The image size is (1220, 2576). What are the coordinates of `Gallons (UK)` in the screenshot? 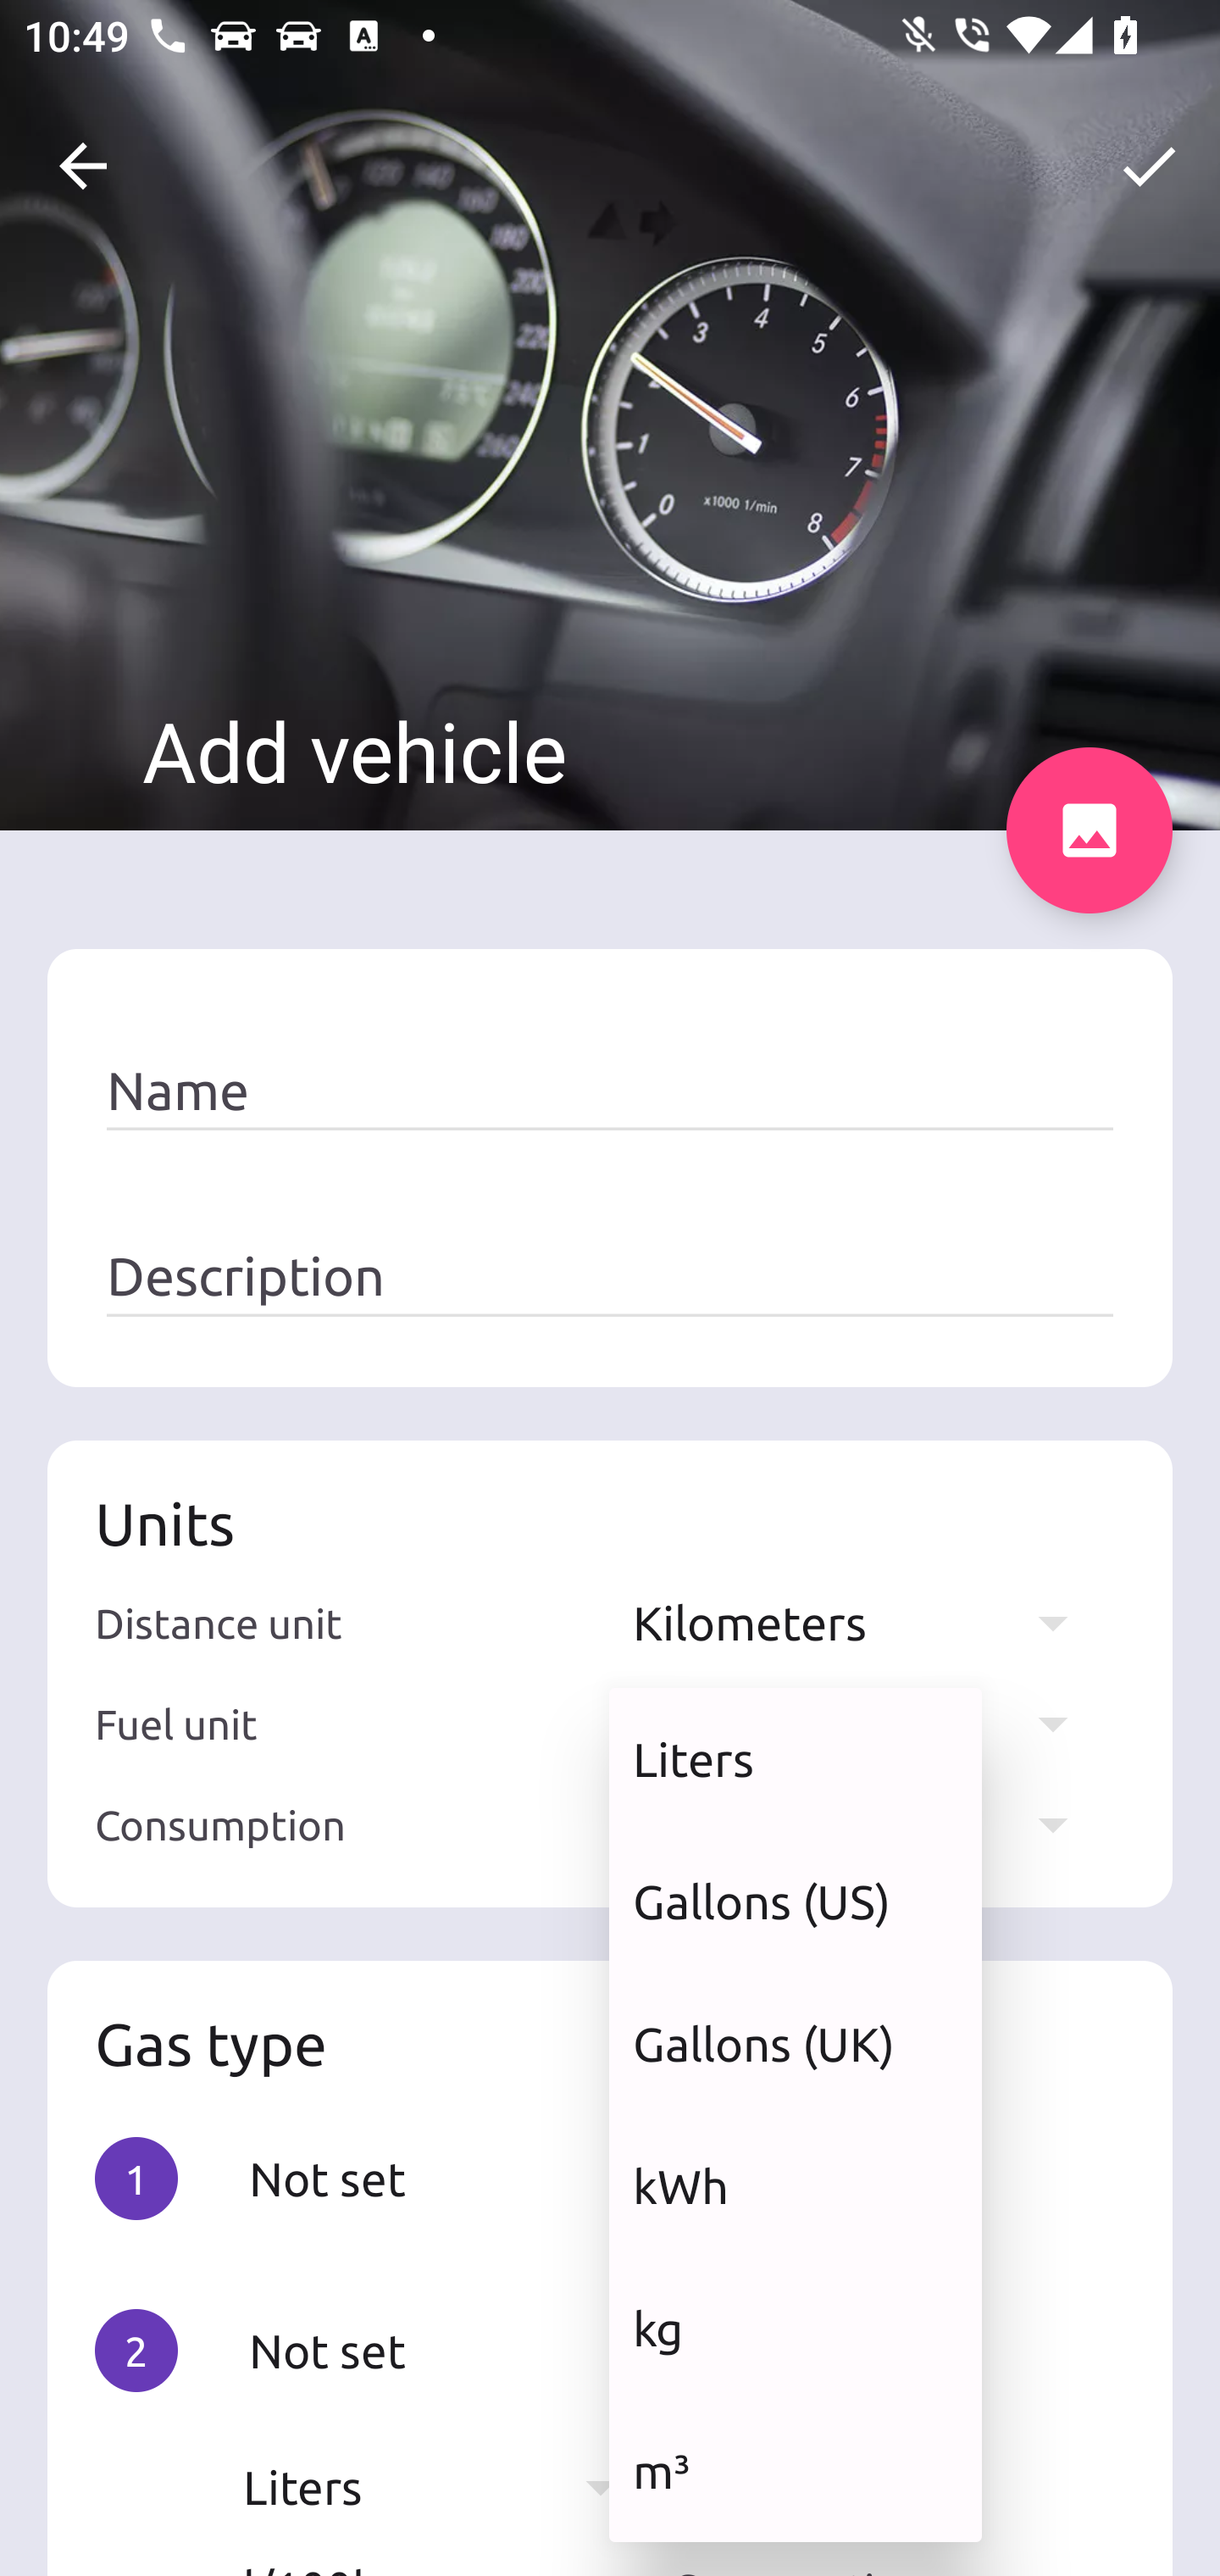 It's located at (795, 2044).